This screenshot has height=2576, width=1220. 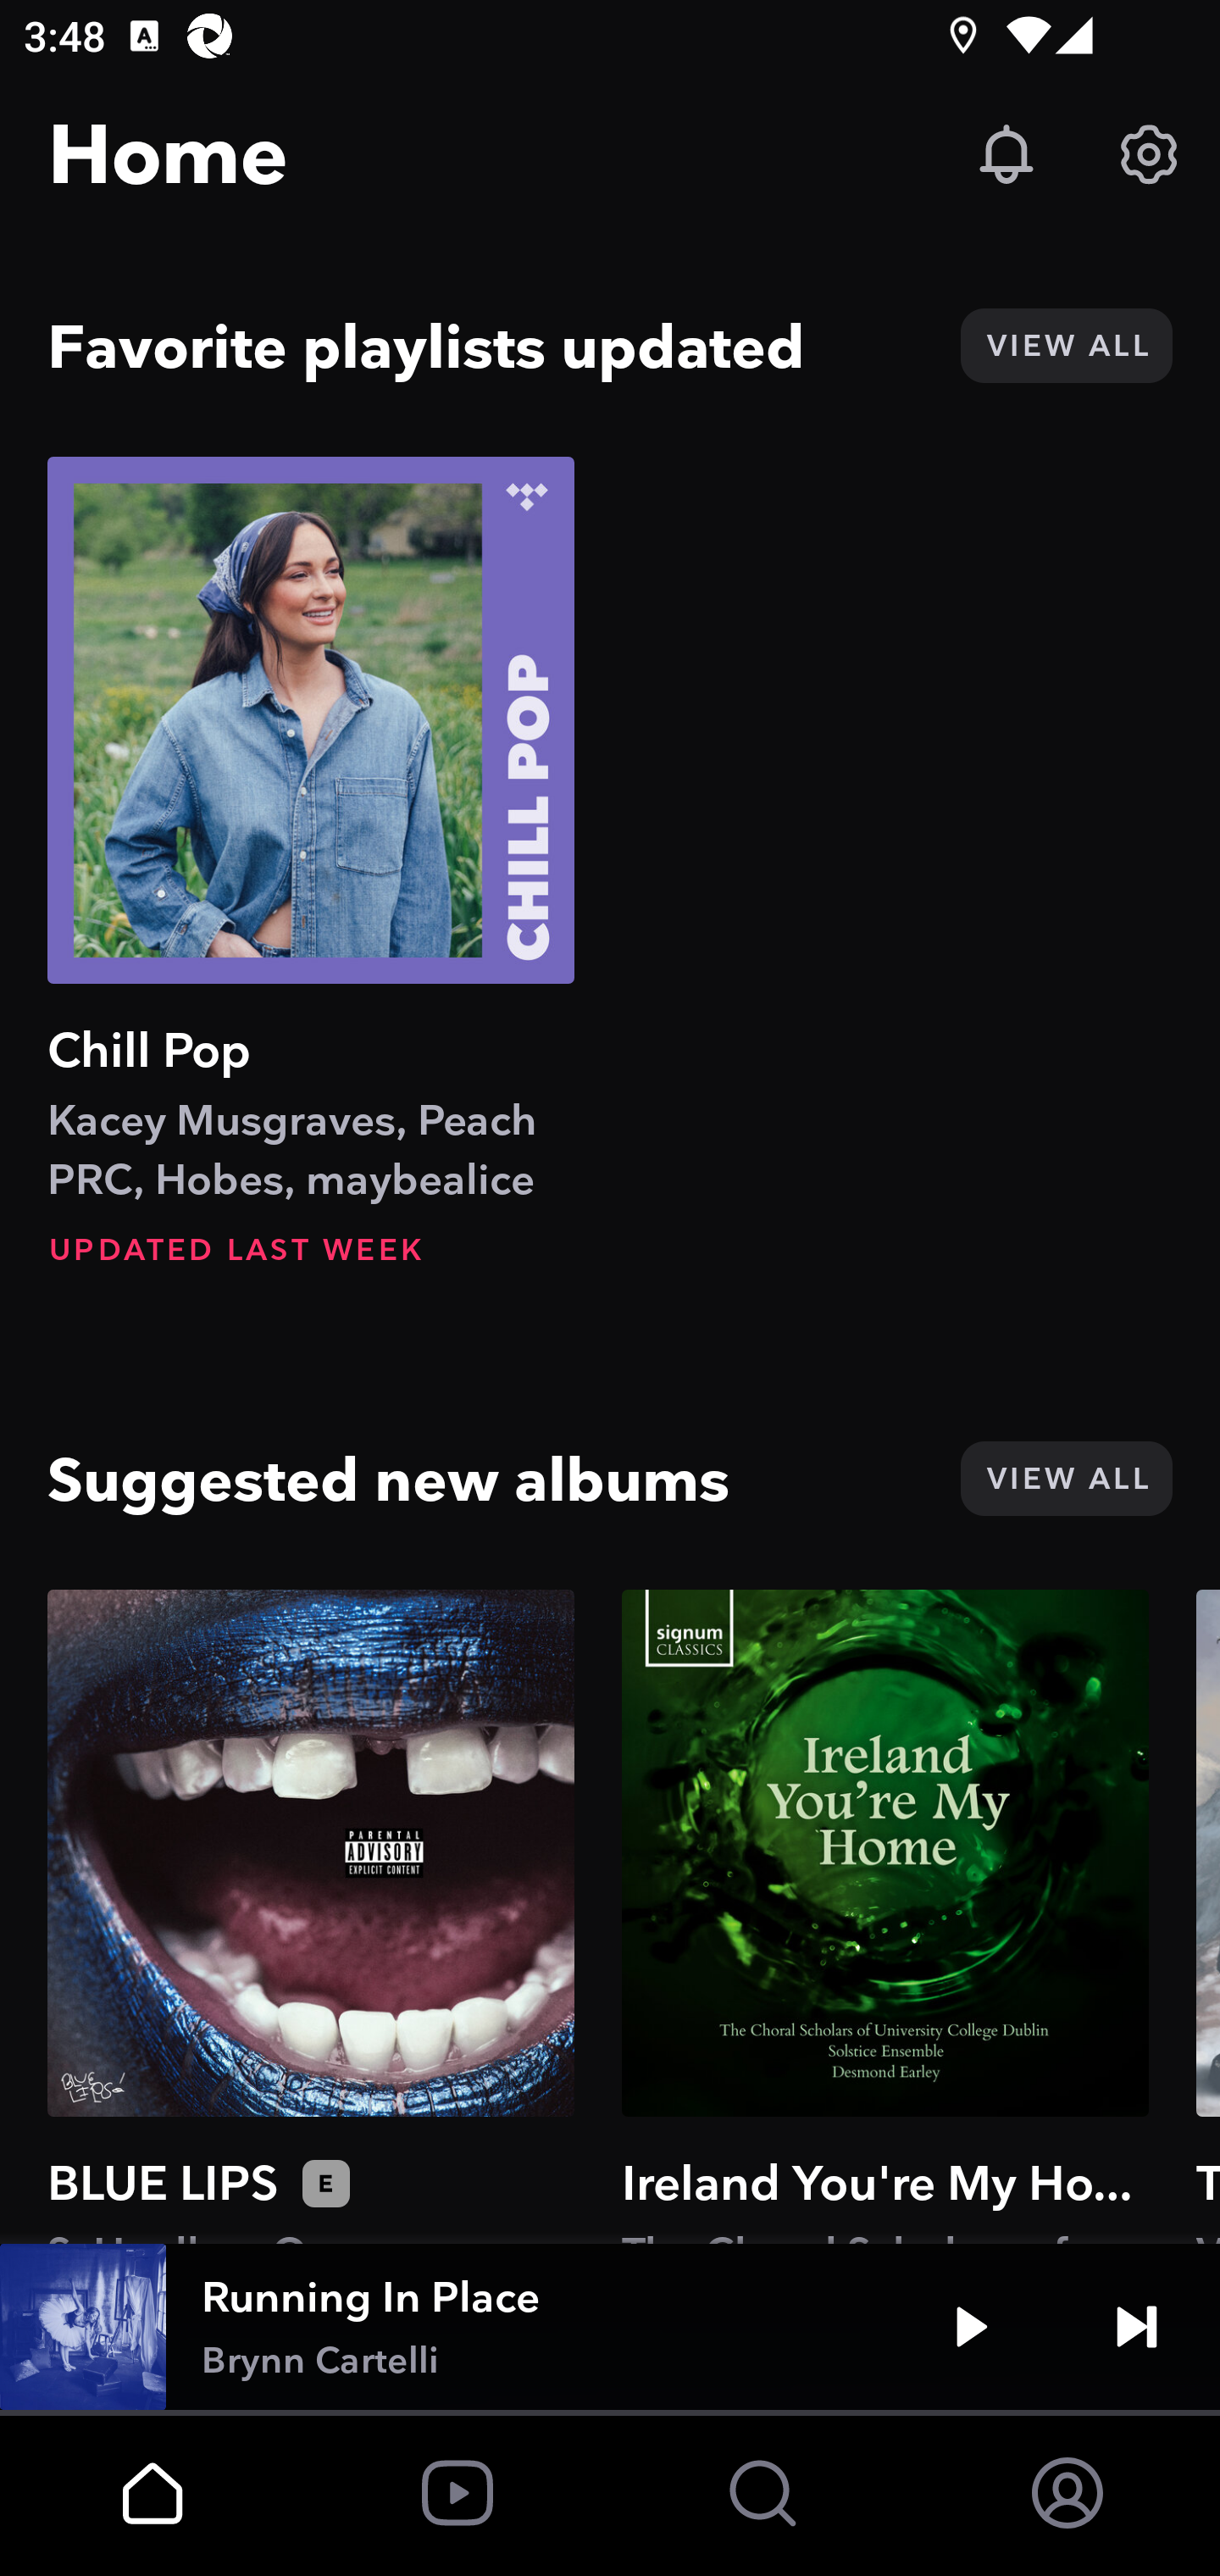 I want to click on Play, so click(x=971, y=2327).